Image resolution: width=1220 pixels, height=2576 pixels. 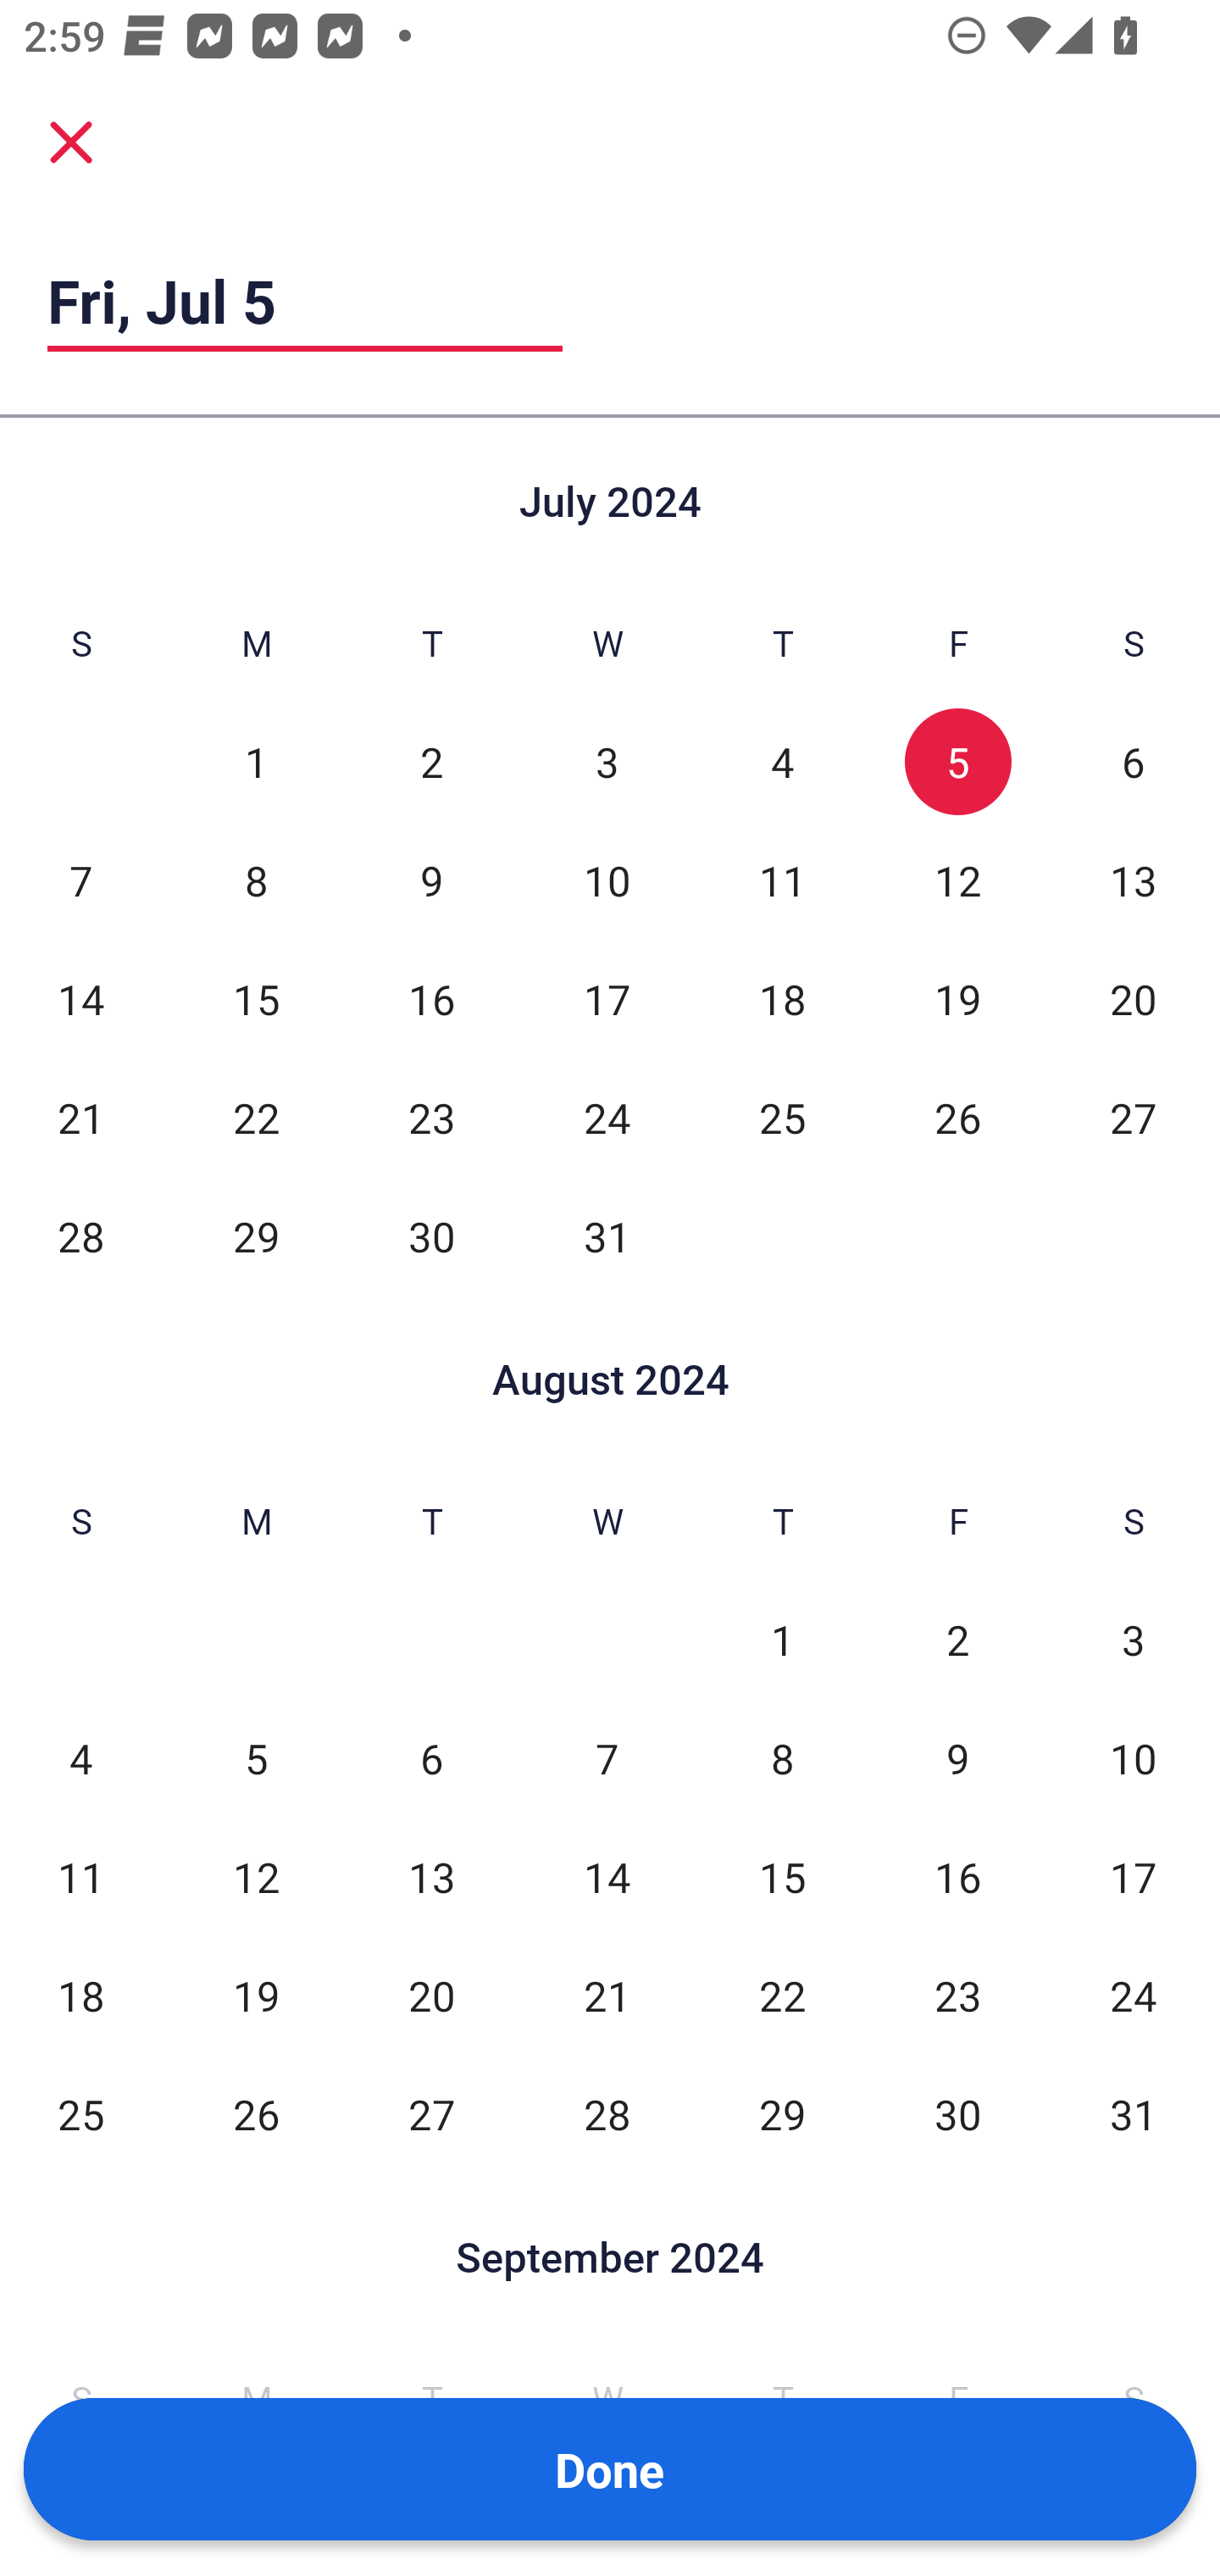 What do you see at coordinates (80, 1118) in the screenshot?
I see `21 Sun, Jul 21, Not Selected` at bounding box center [80, 1118].